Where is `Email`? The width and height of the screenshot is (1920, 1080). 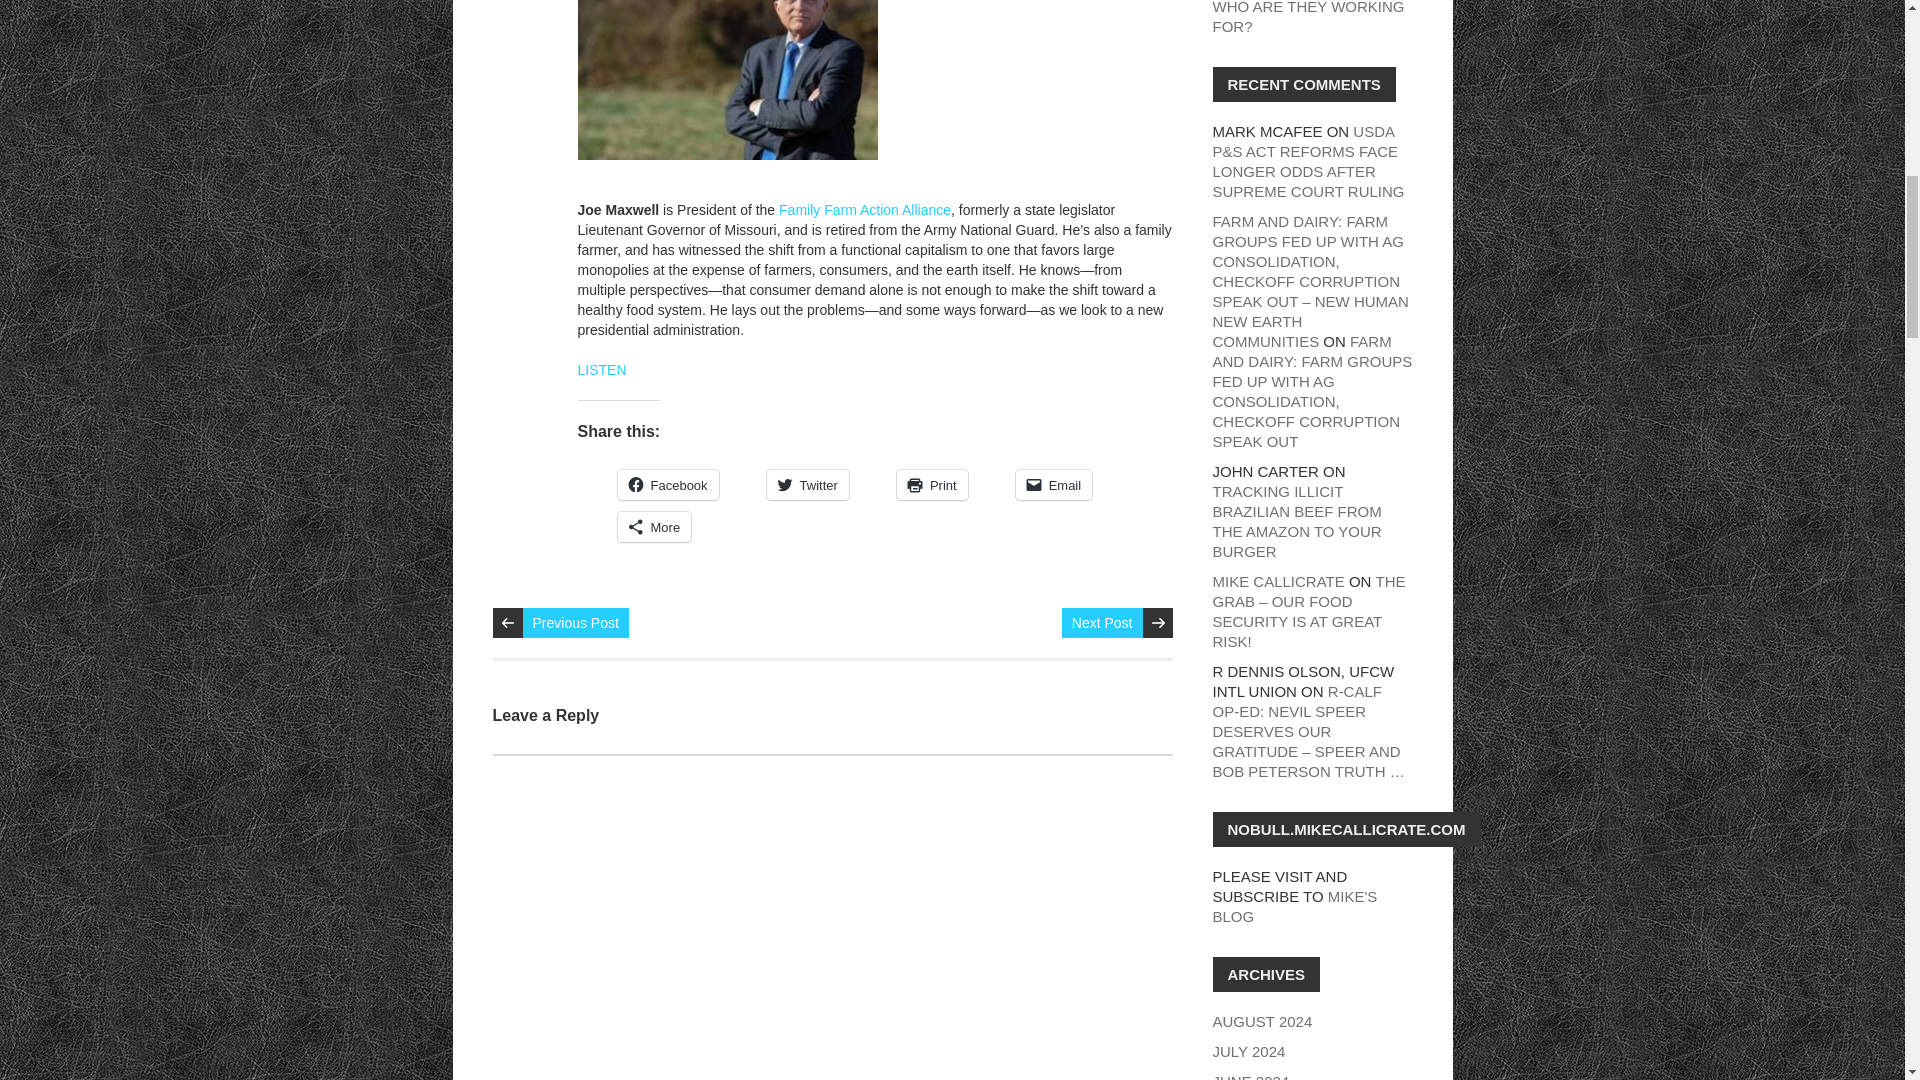
Email is located at coordinates (1054, 484).